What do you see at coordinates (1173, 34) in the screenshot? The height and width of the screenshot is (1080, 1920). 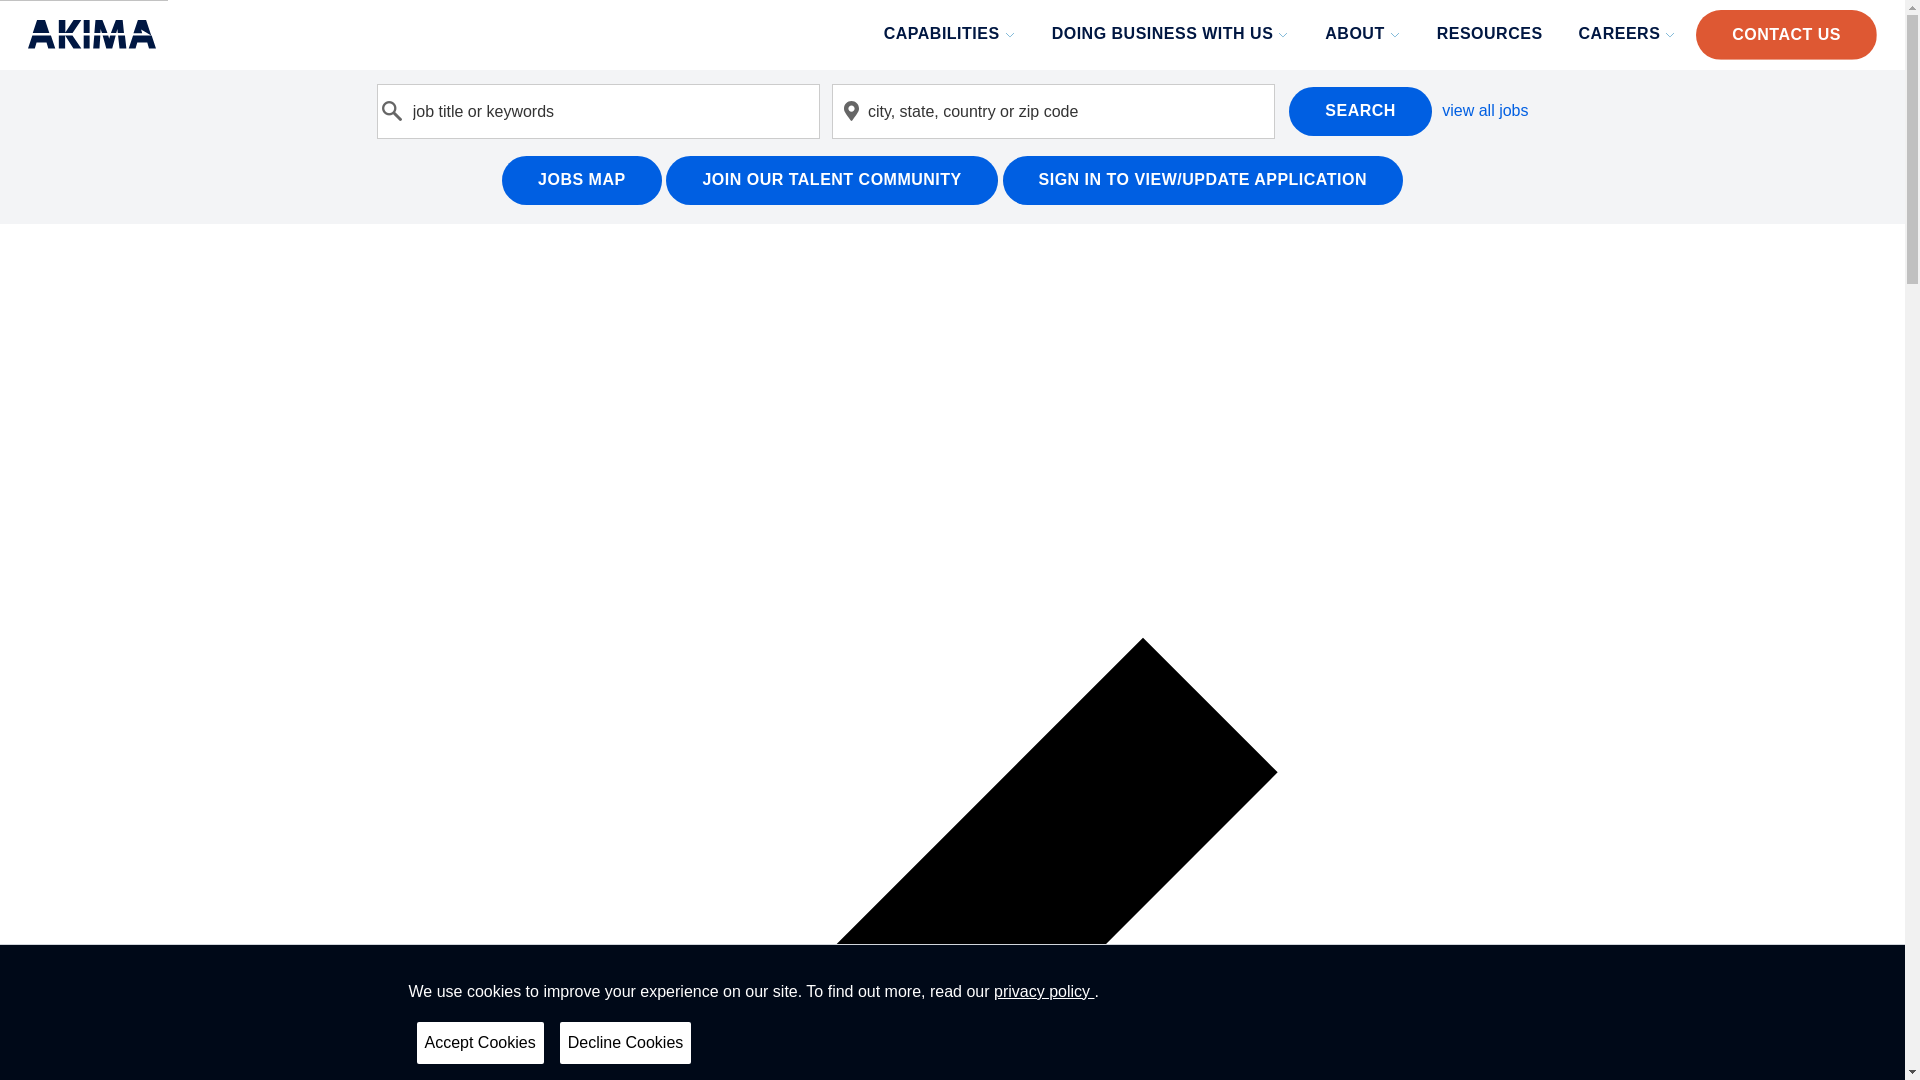 I see `DOING BUSINESS WITH US` at bounding box center [1173, 34].